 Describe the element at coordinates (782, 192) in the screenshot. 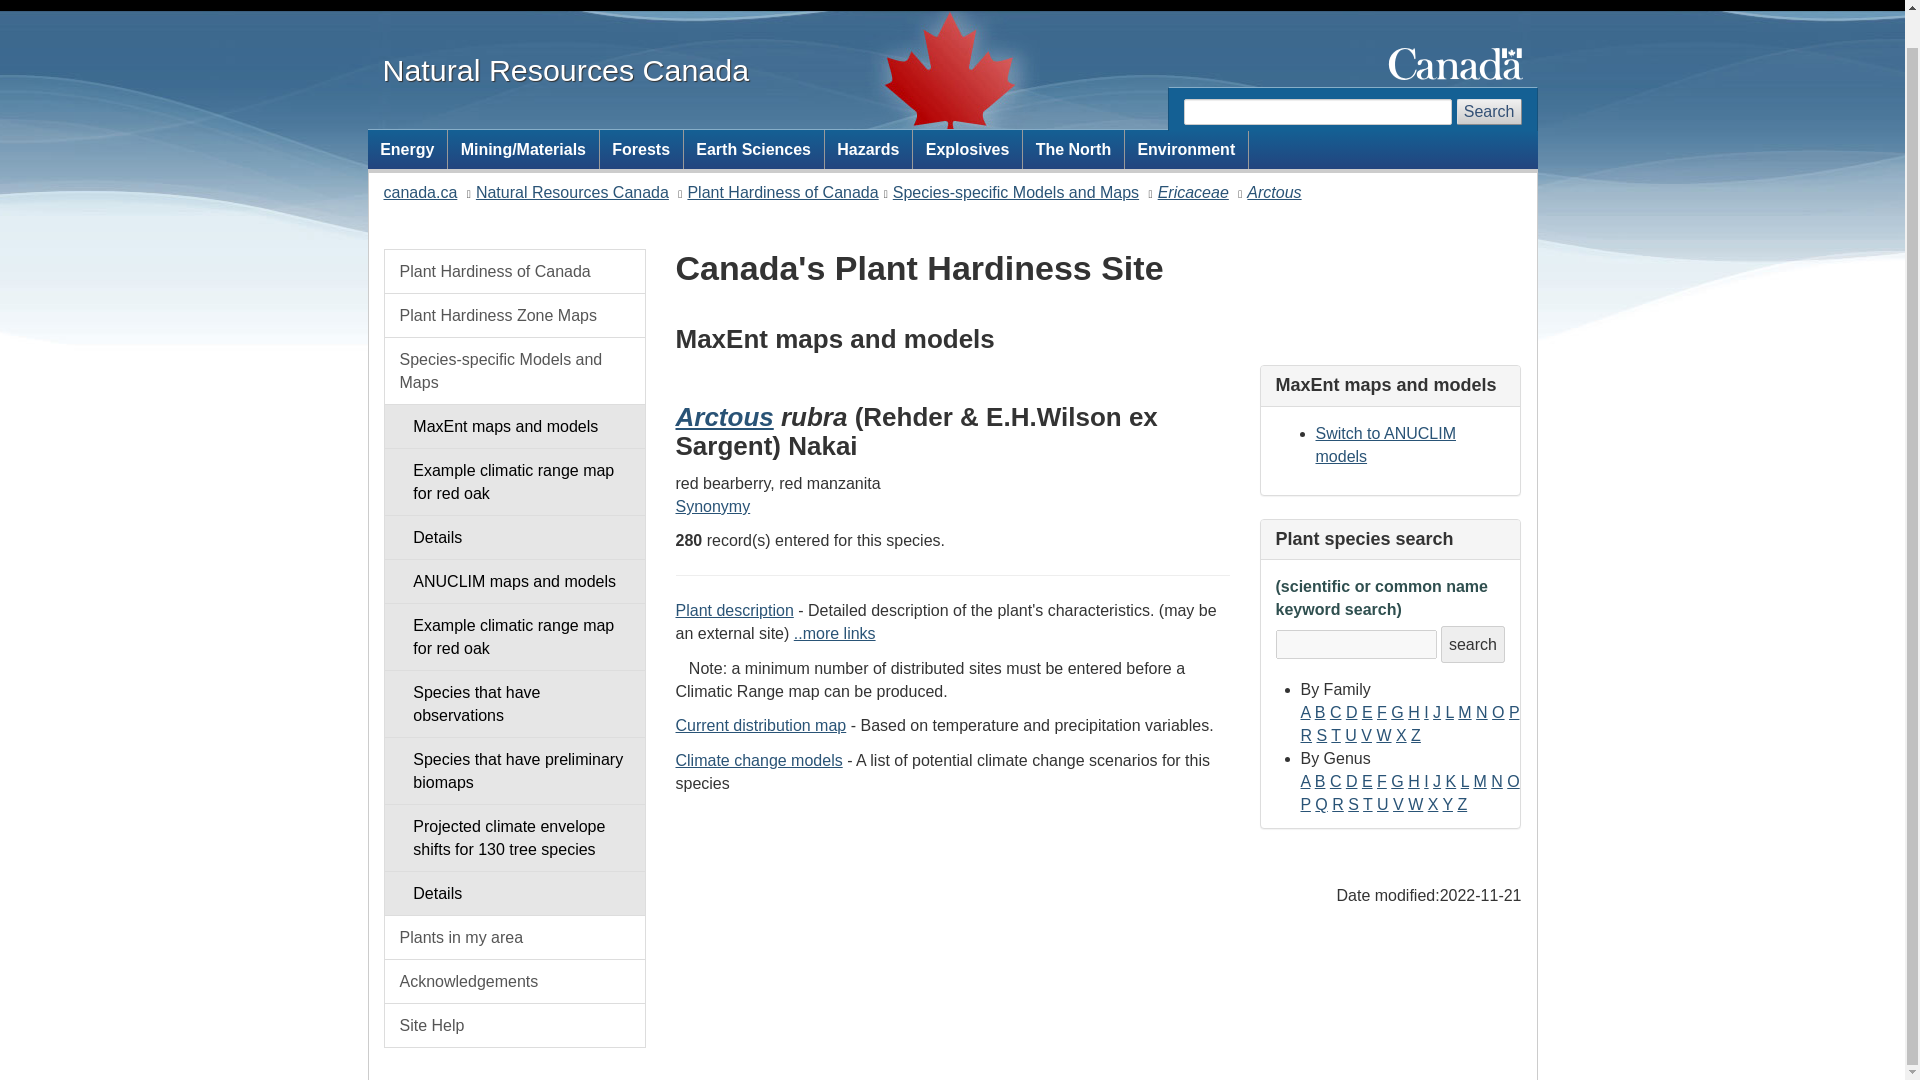

I see `Plant Hardiness of Canada` at that location.